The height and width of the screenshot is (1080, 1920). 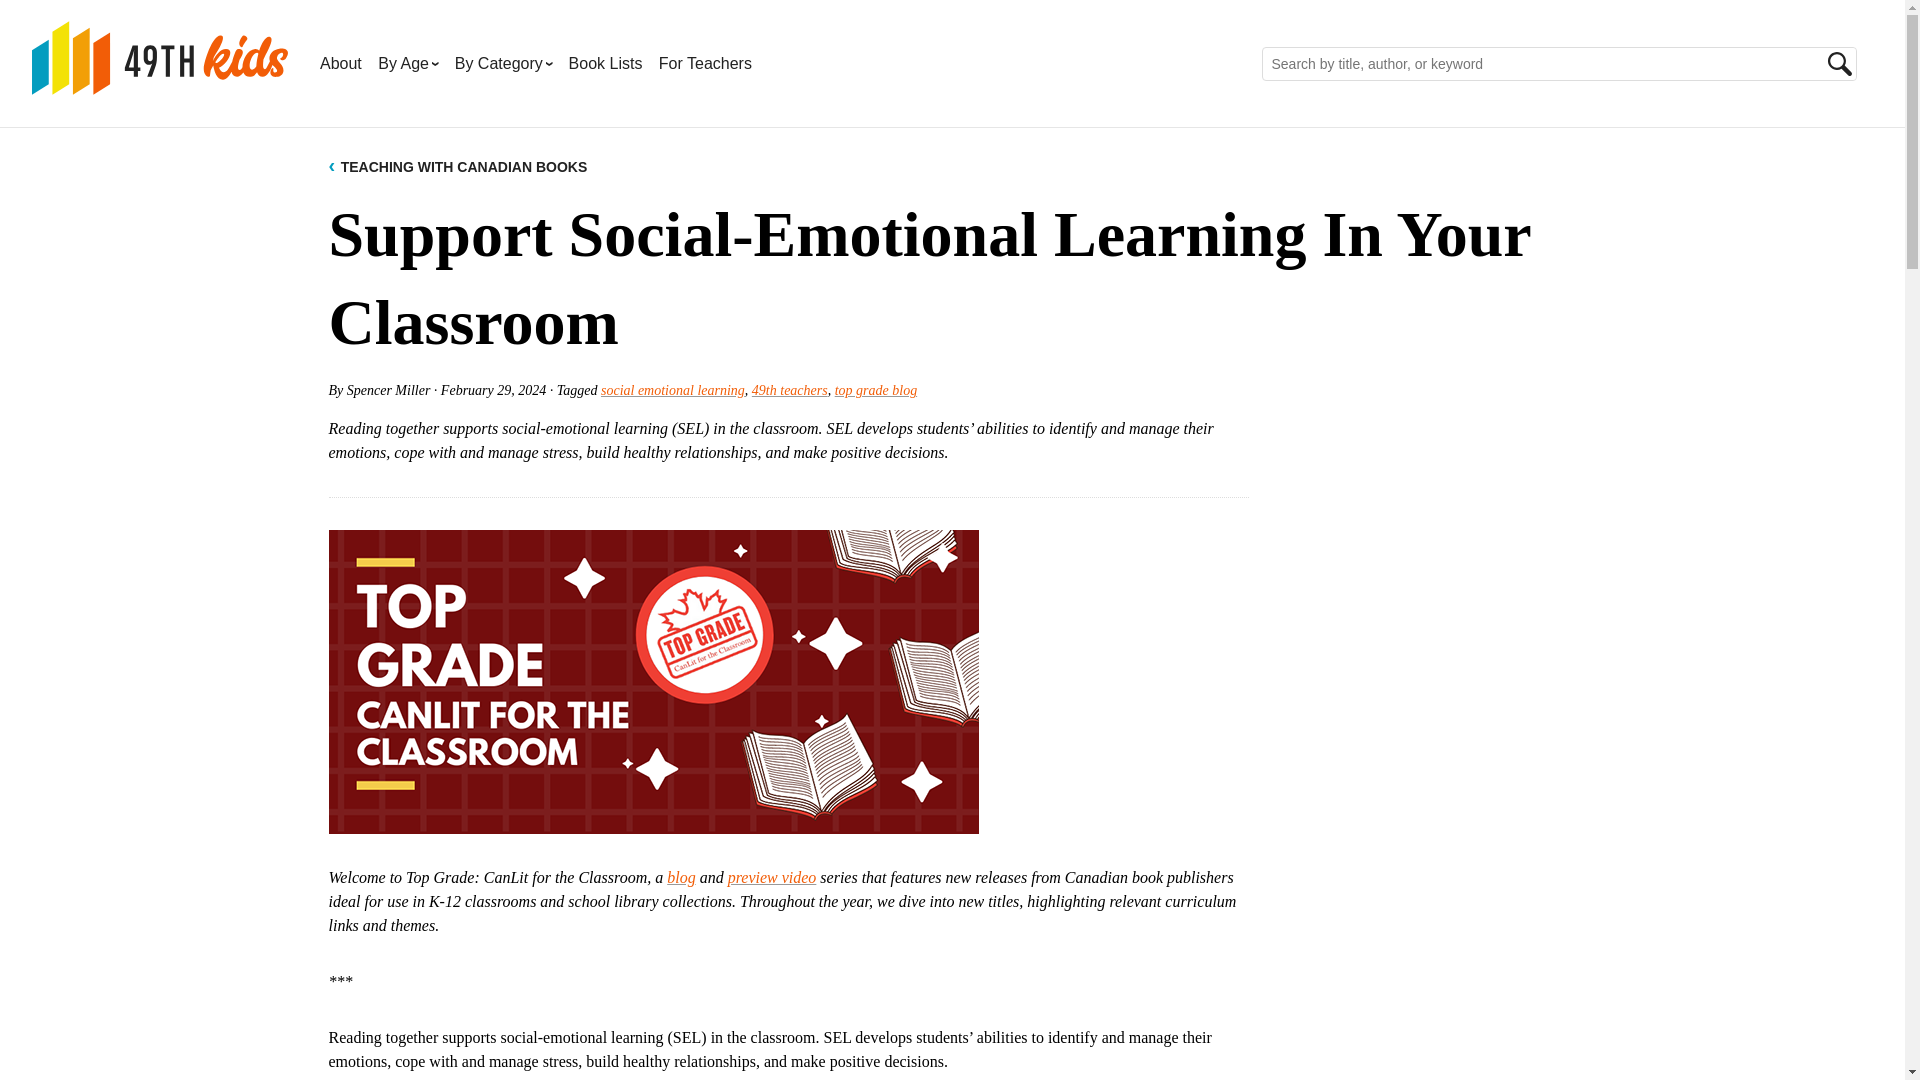 I want to click on 49th Kids: Thousands of Canadian-authored kids and YA books, so click(x=160, y=58).